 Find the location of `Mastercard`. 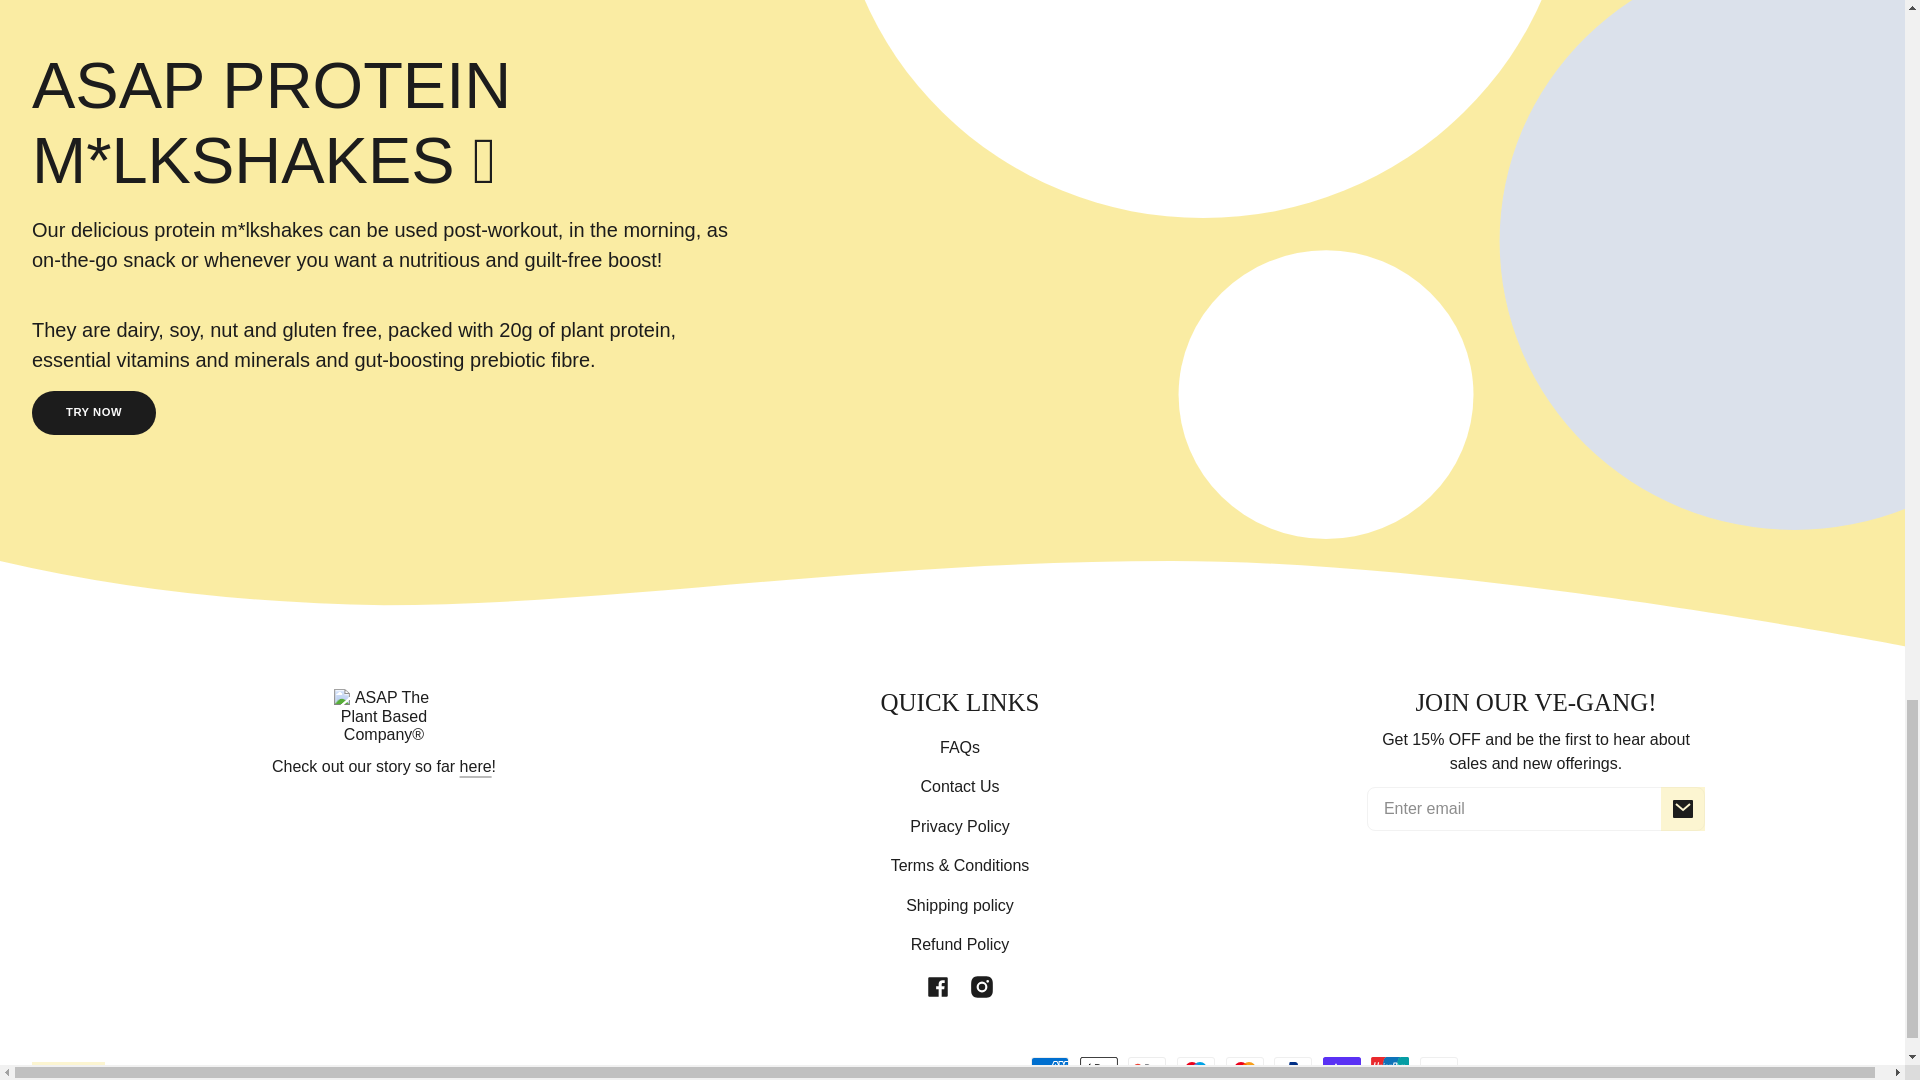

Mastercard is located at coordinates (1244, 1068).